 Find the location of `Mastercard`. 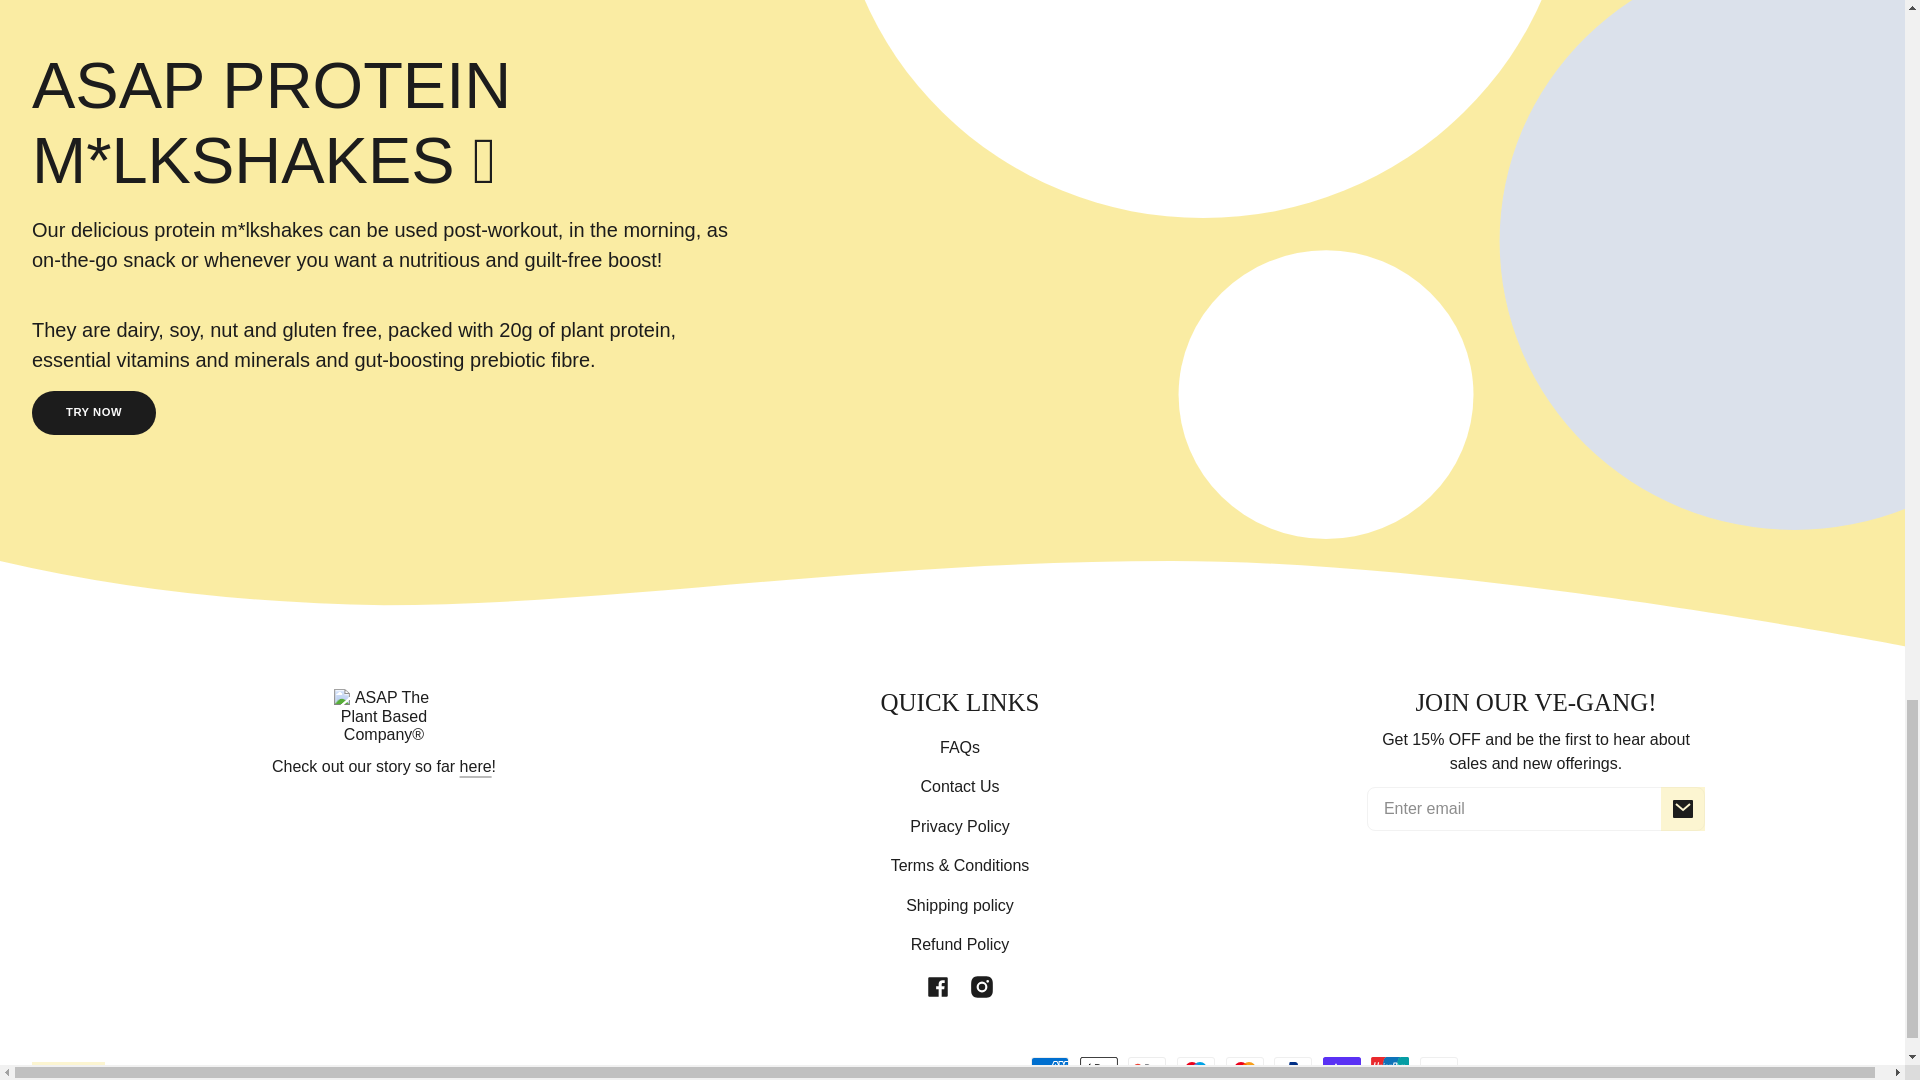

Mastercard is located at coordinates (1244, 1068).